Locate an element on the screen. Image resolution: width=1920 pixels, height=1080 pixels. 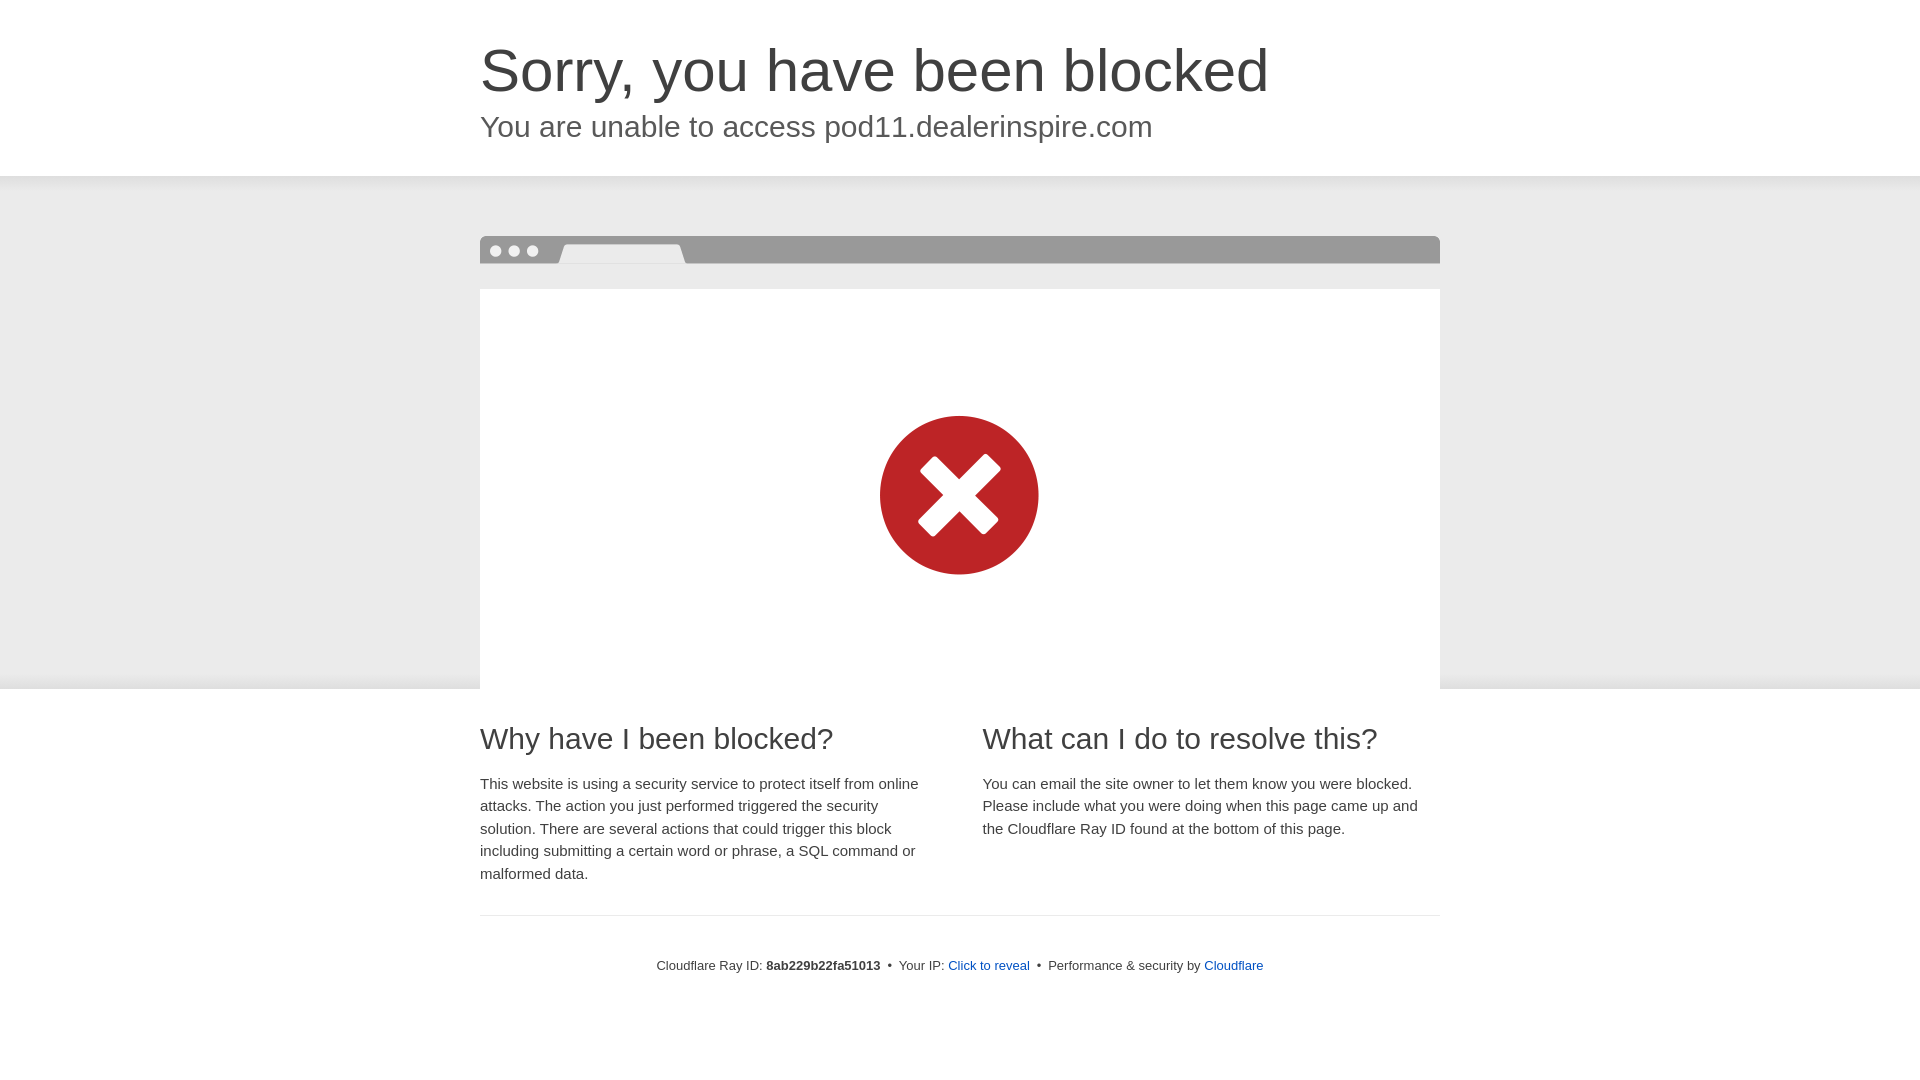
Click to reveal is located at coordinates (988, 966).